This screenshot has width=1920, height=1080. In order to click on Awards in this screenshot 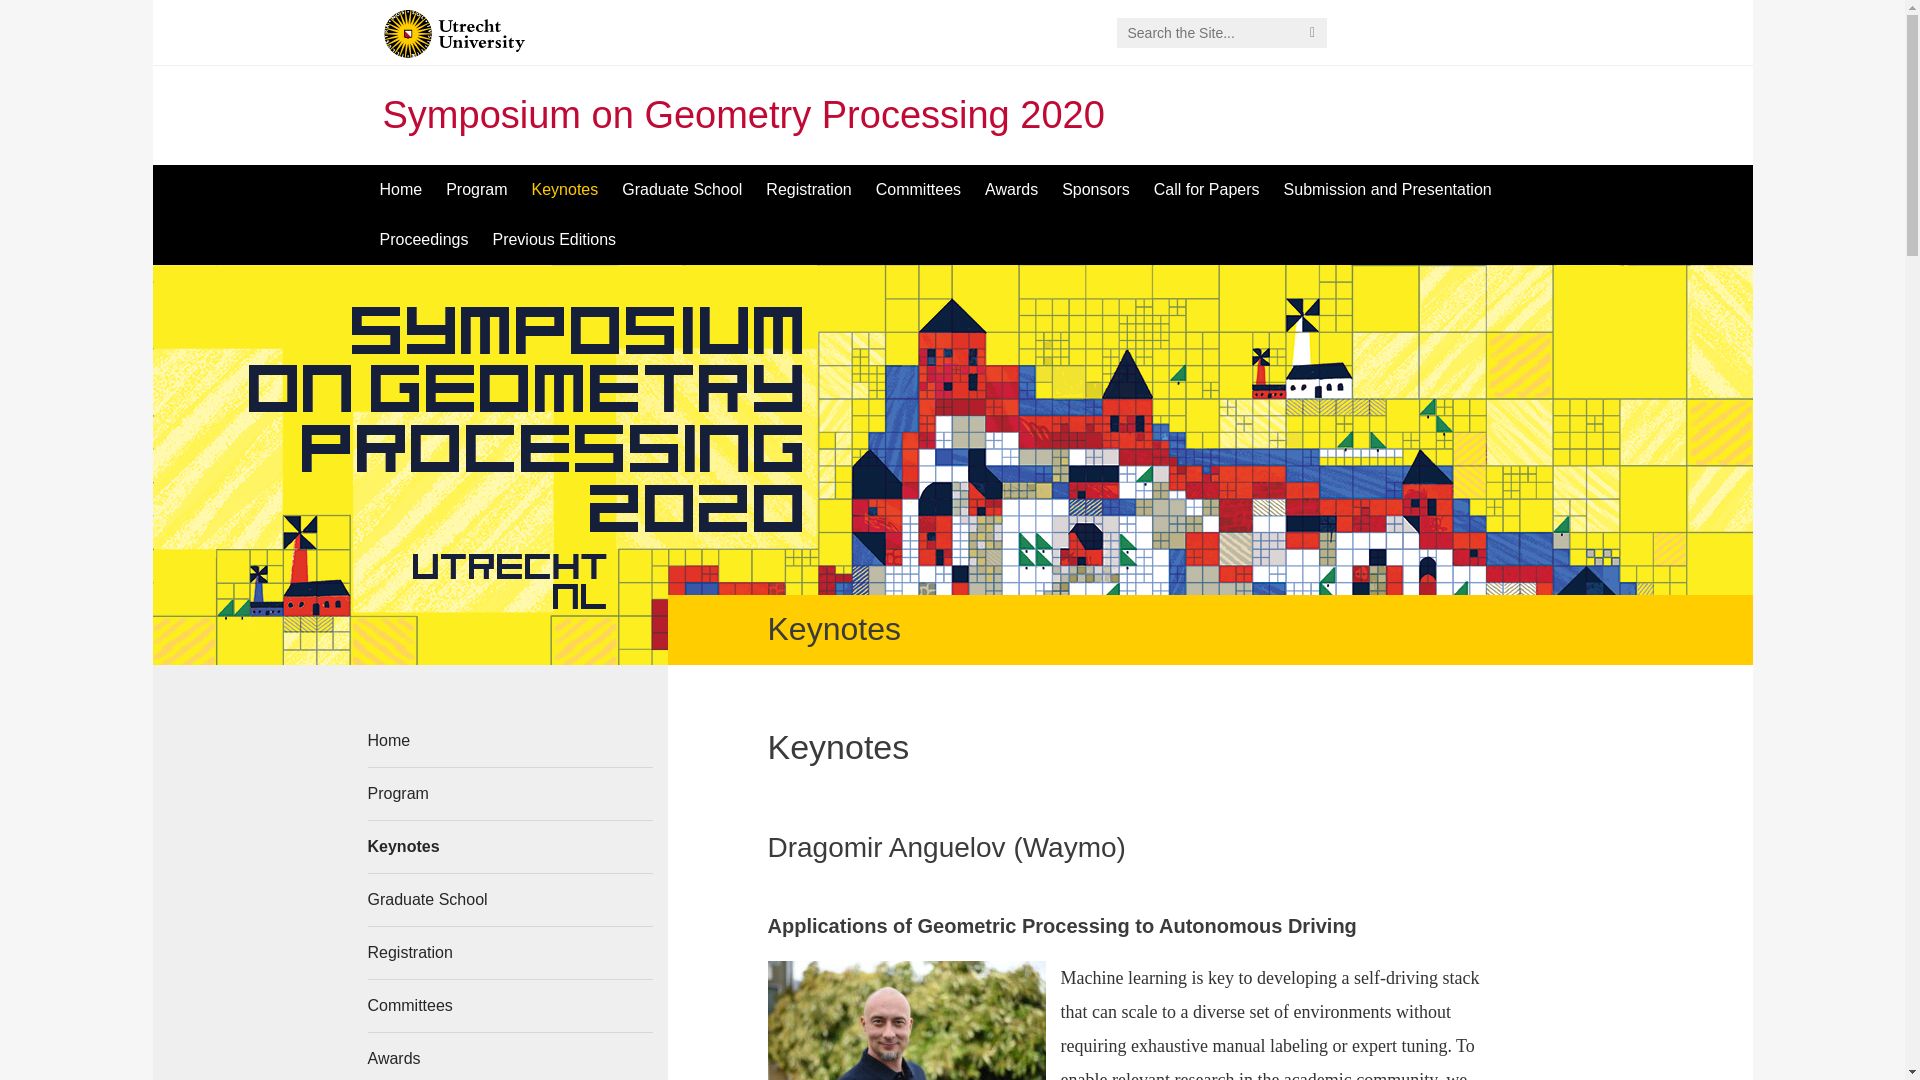, I will do `click(1012, 190)`.